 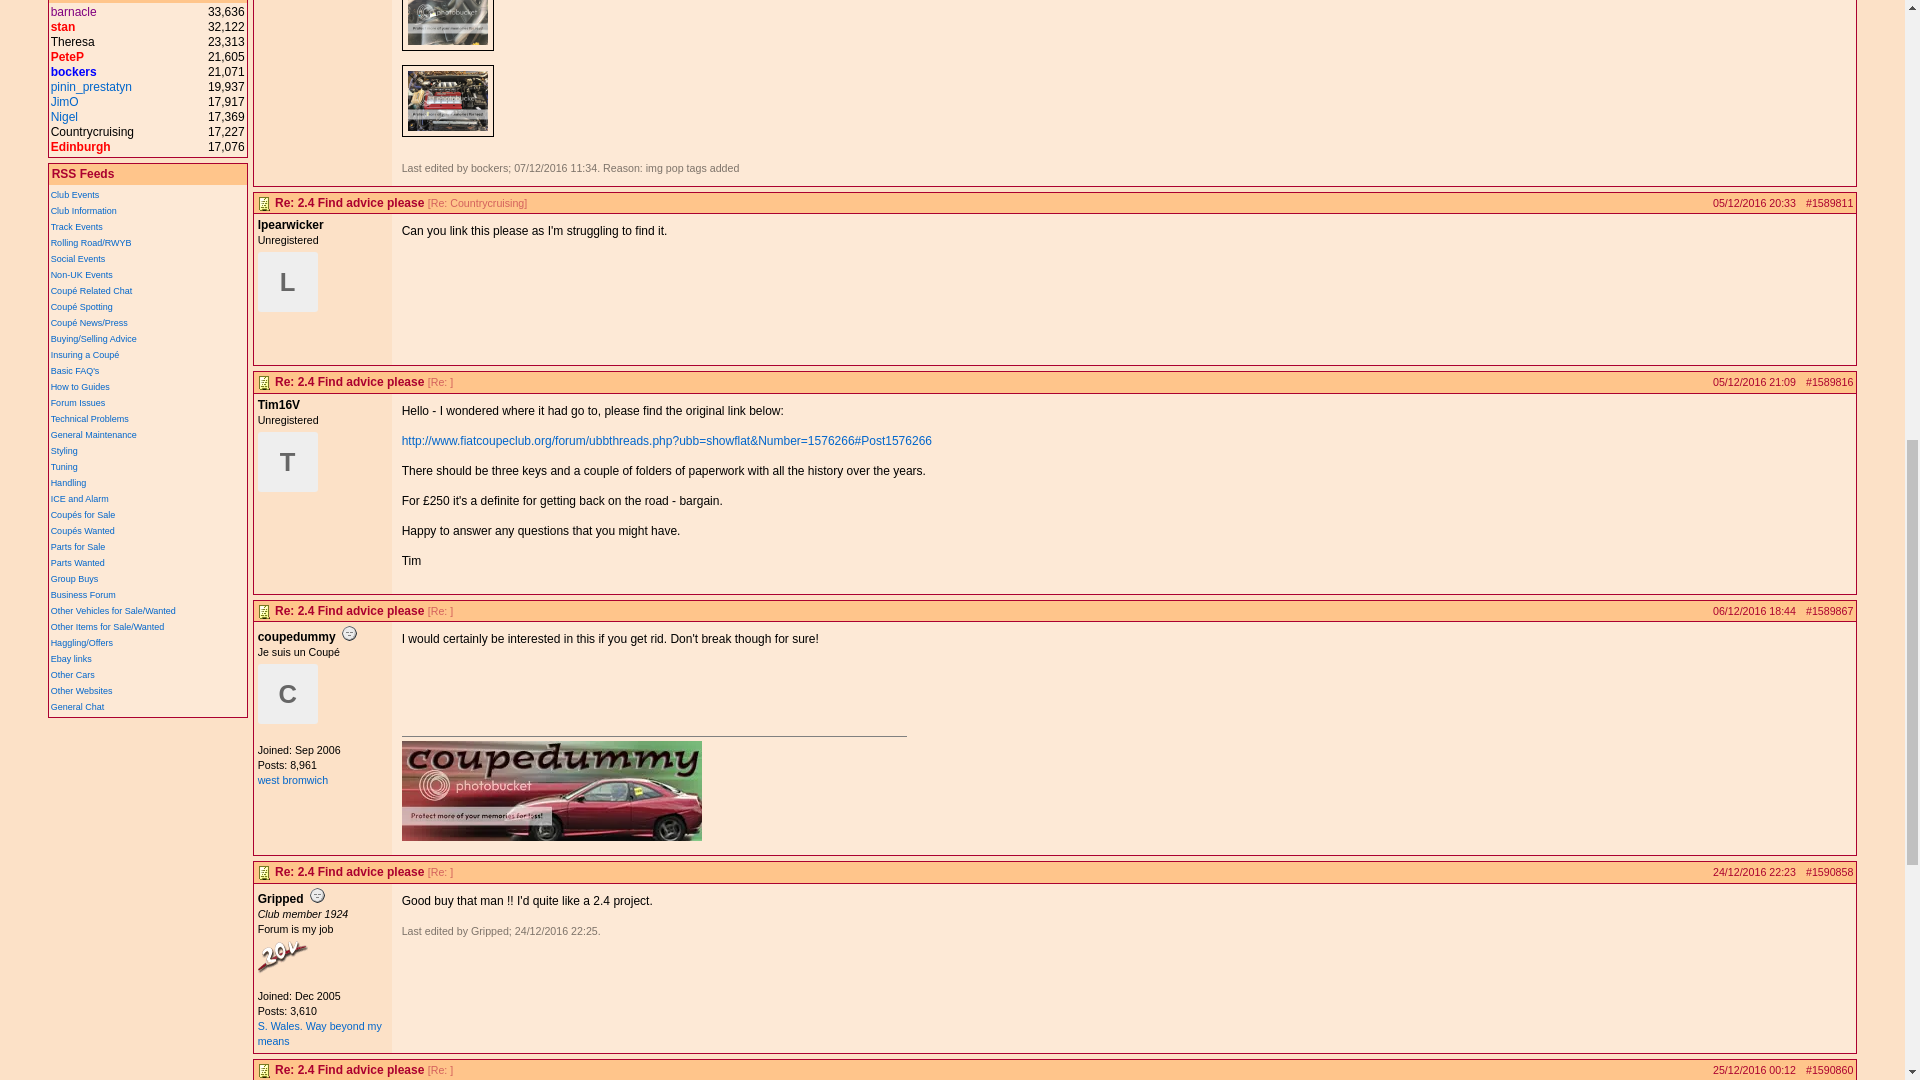 What do you see at coordinates (288, 282) in the screenshot?
I see `lpearwicker` at bounding box center [288, 282].